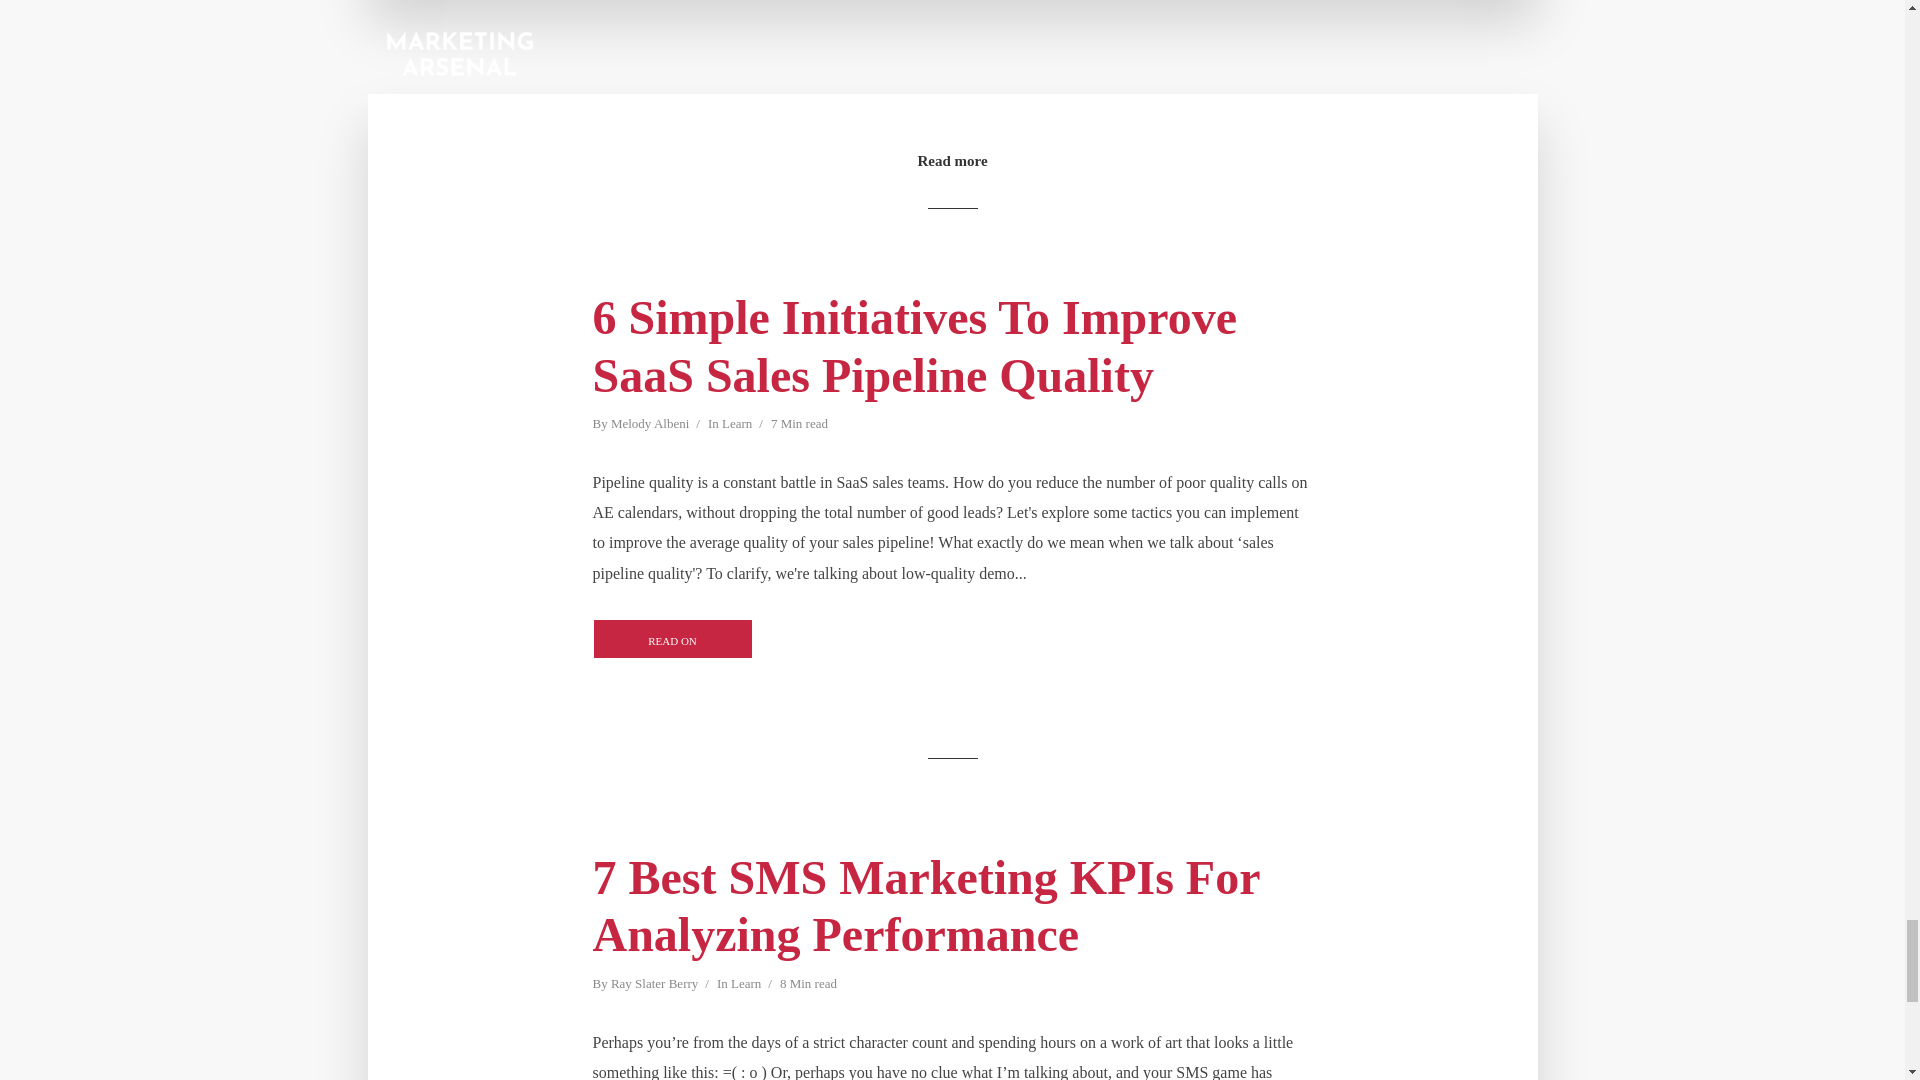  Describe the element at coordinates (654, 985) in the screenshot. I see `Ray Slater Berry` at that location.